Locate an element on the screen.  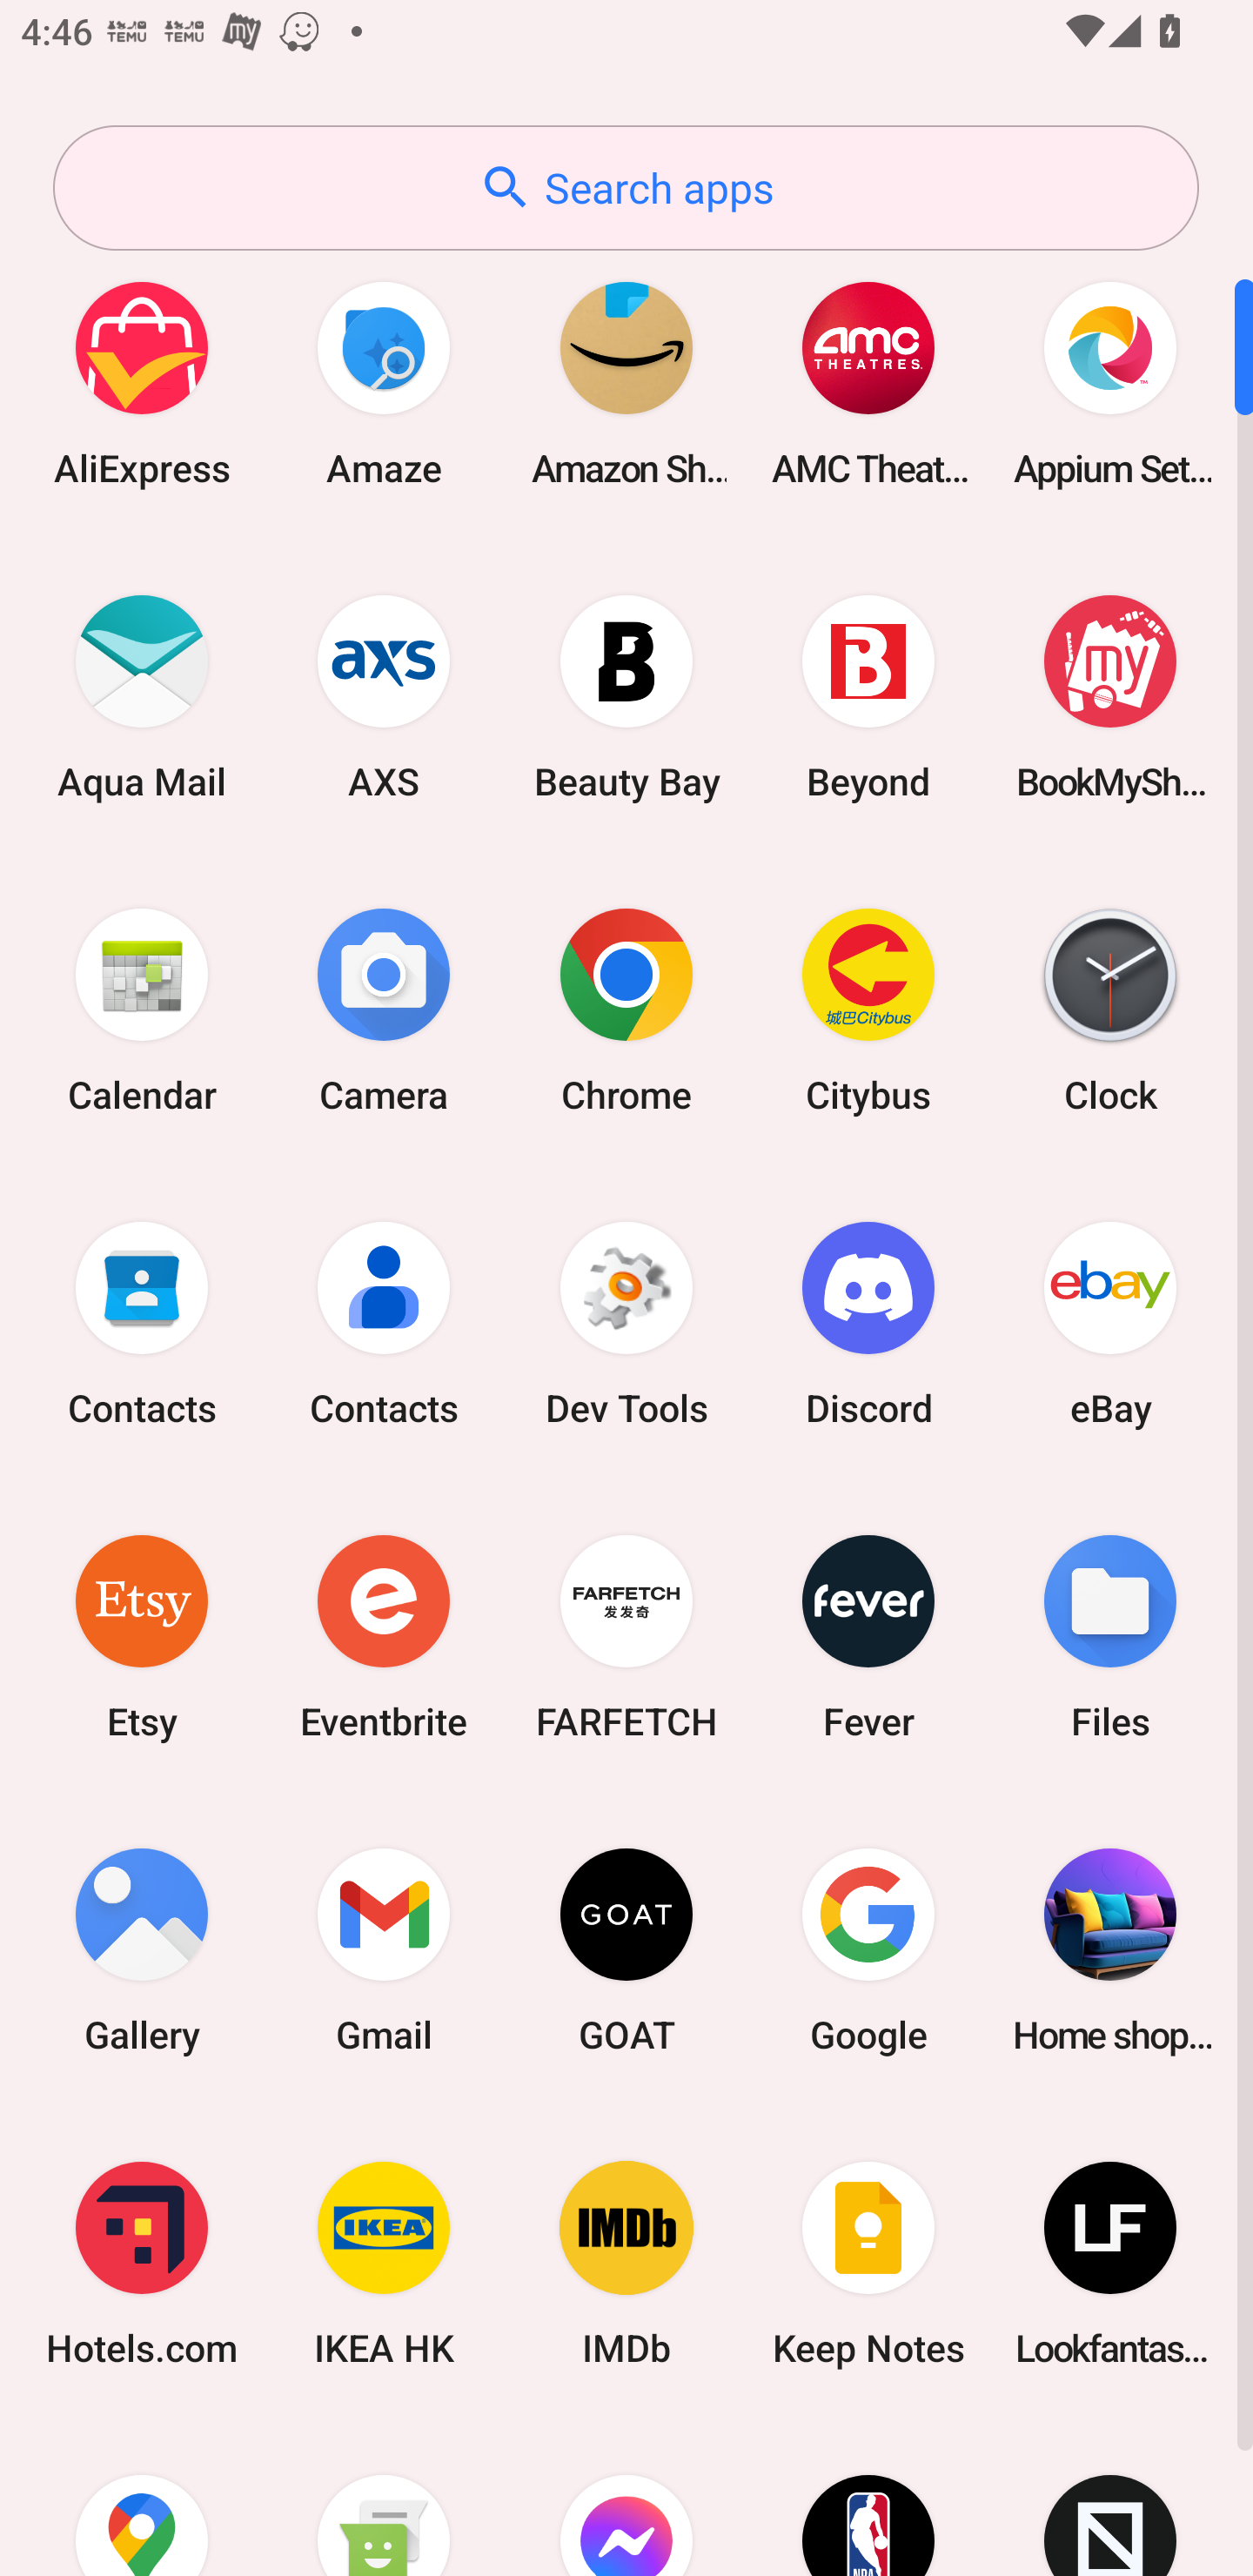
AXS is located at coordinates (384, 696).